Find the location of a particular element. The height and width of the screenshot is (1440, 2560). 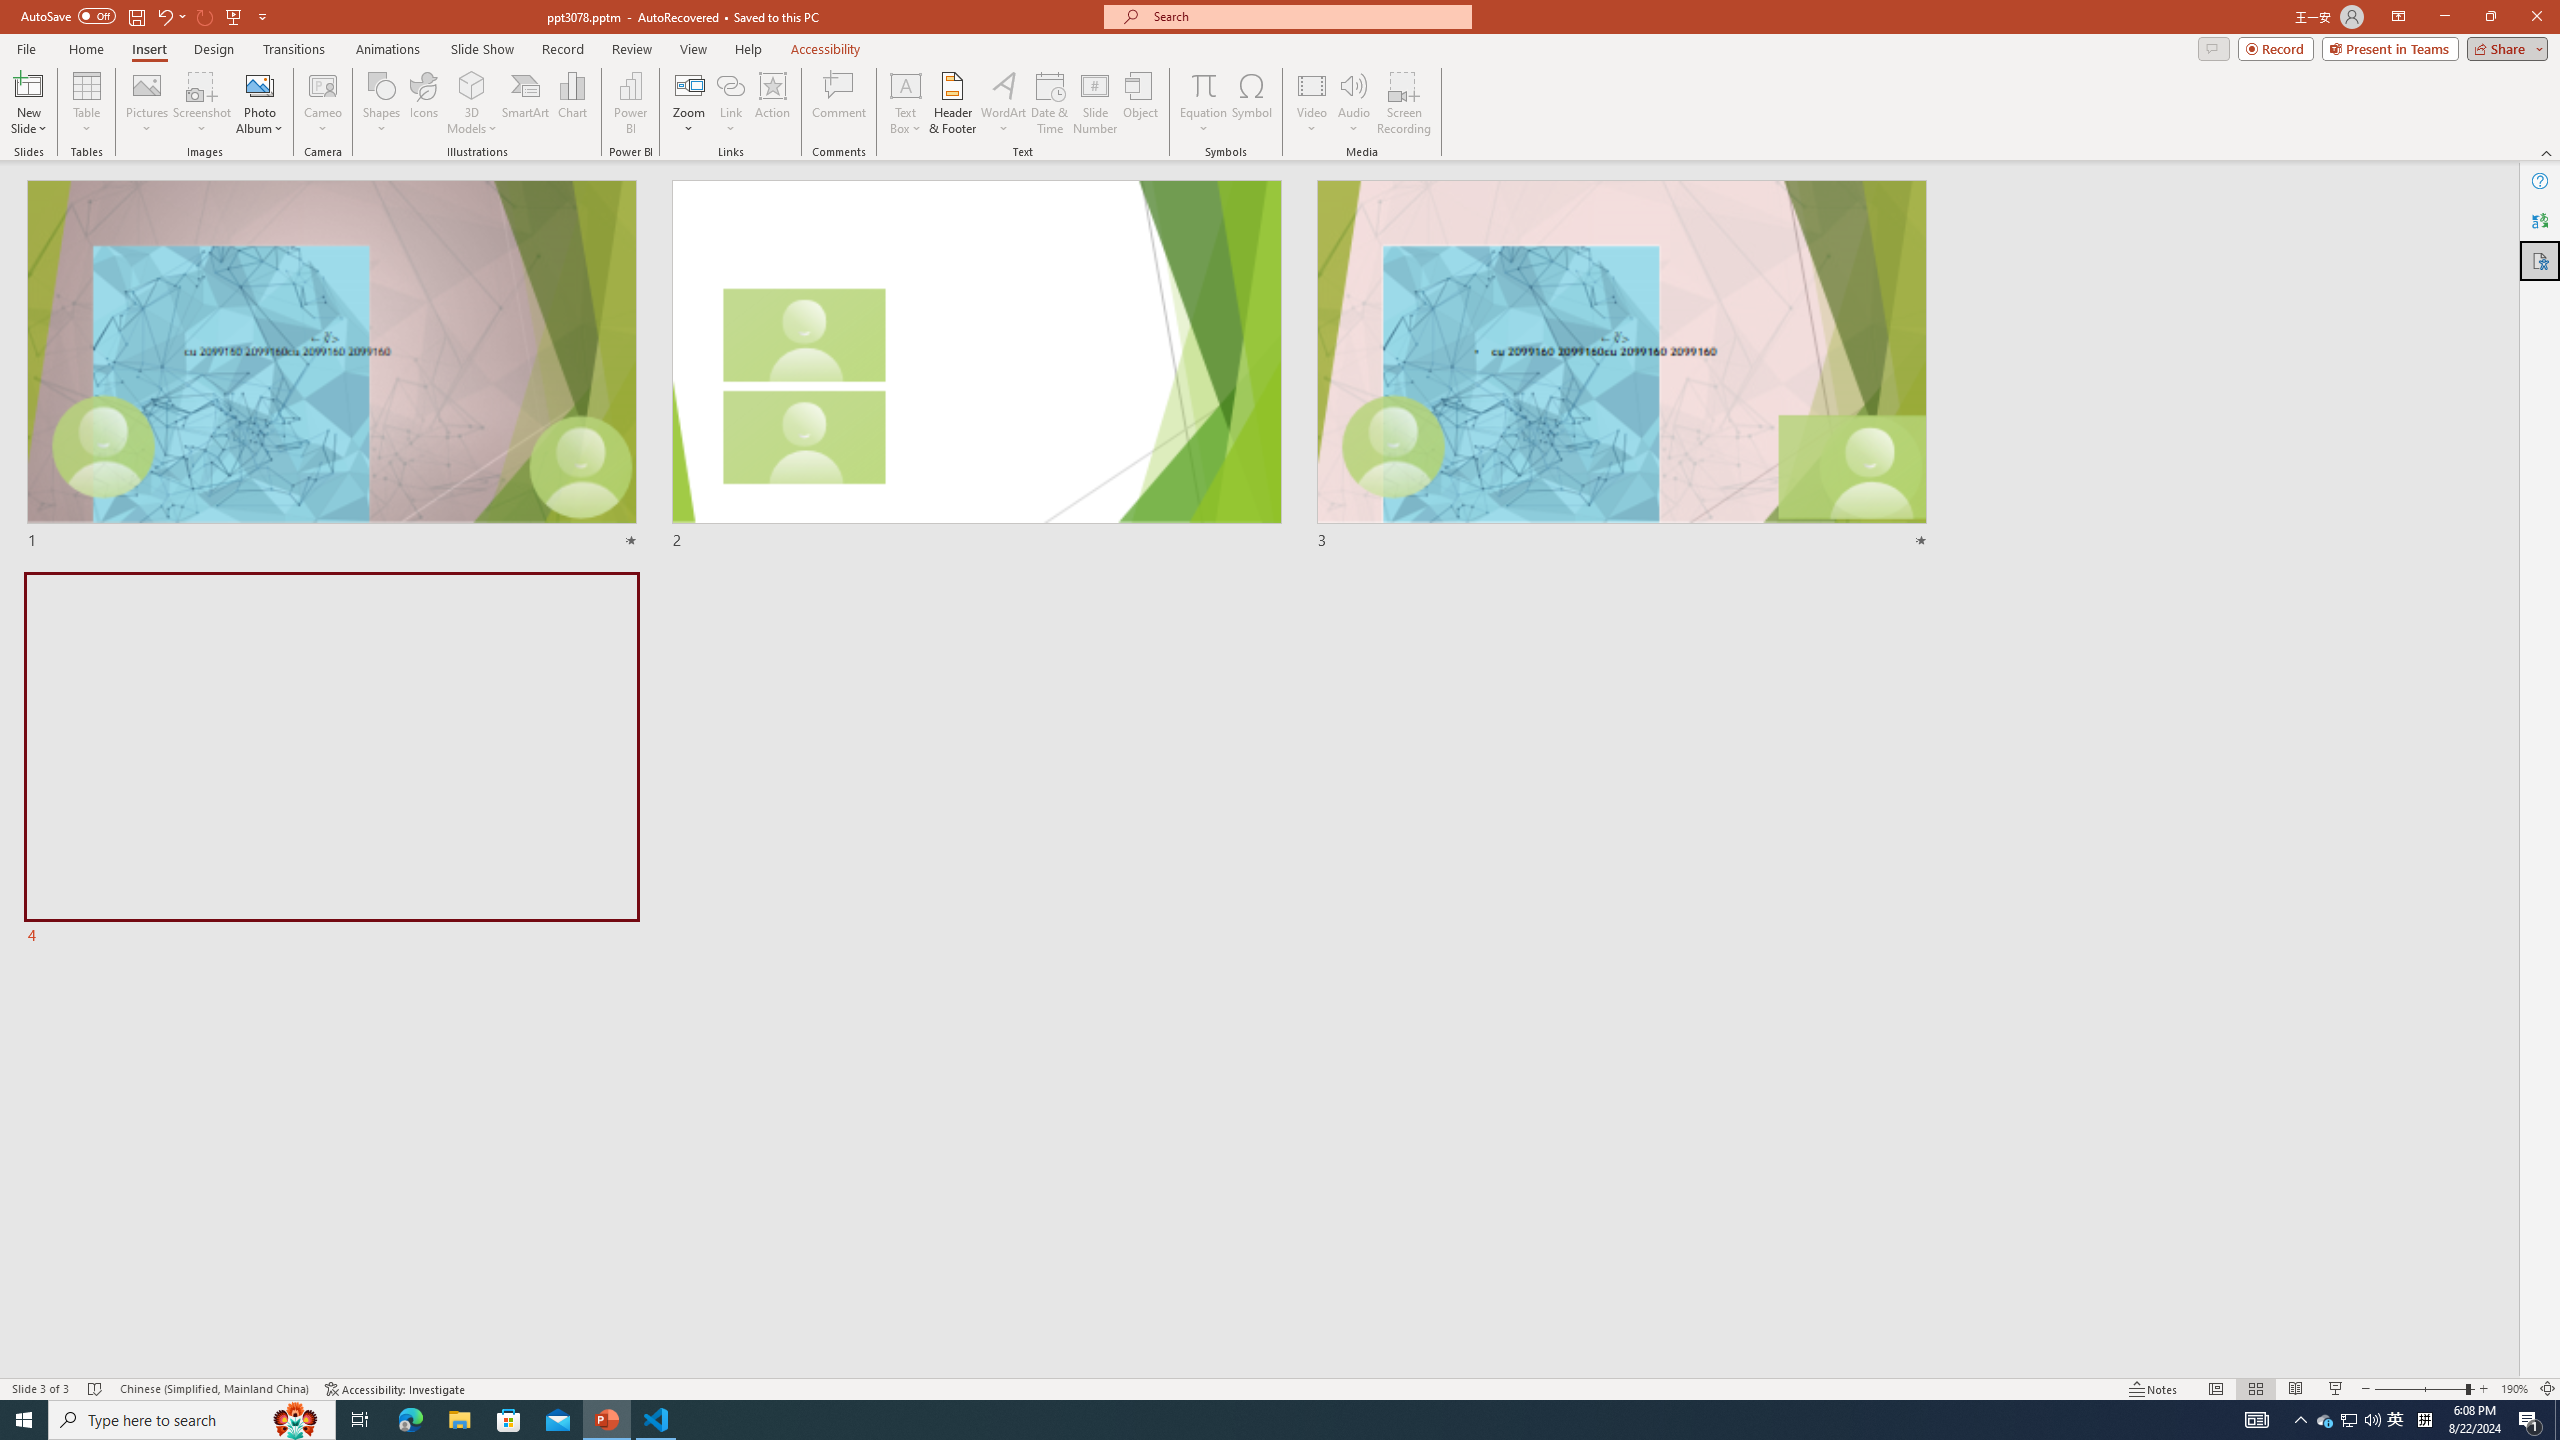

Link is located at coordinates (730, 85).